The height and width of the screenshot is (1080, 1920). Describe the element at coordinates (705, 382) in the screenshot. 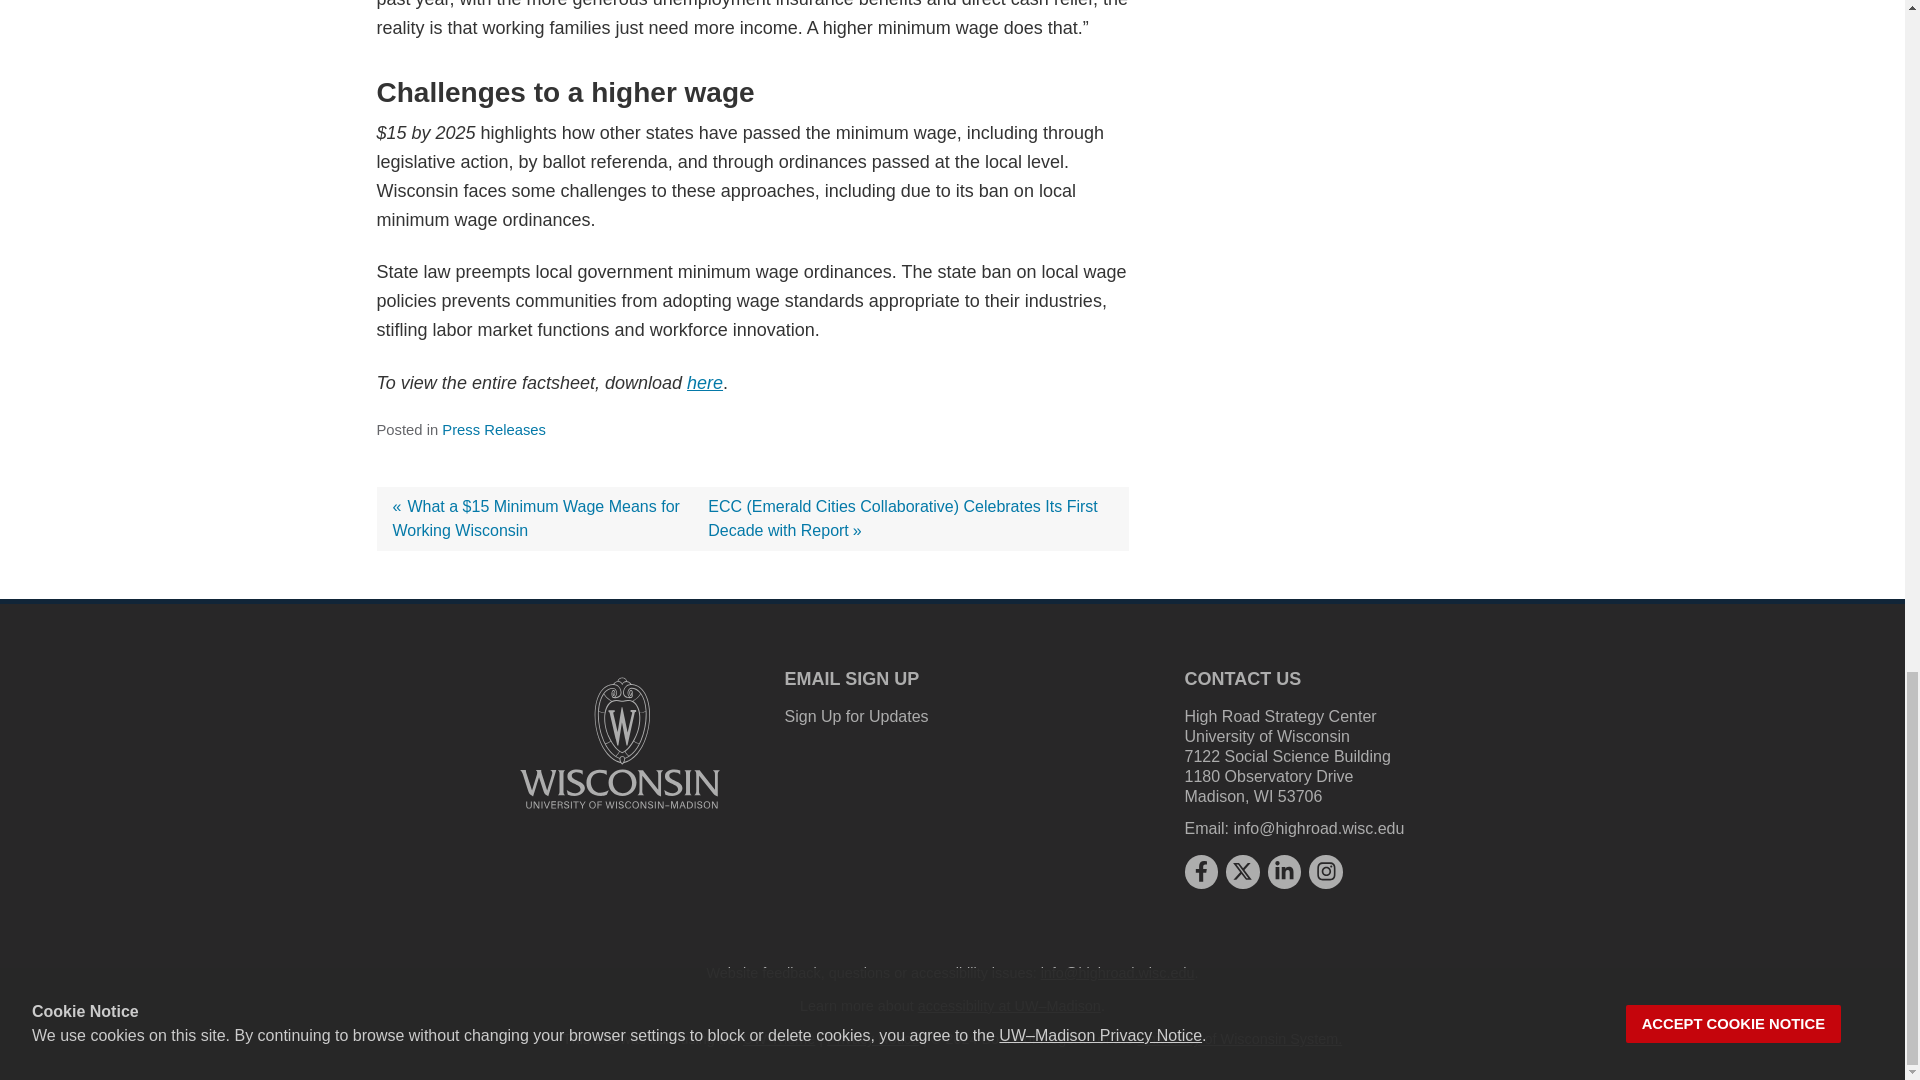

I see `here` at that location.